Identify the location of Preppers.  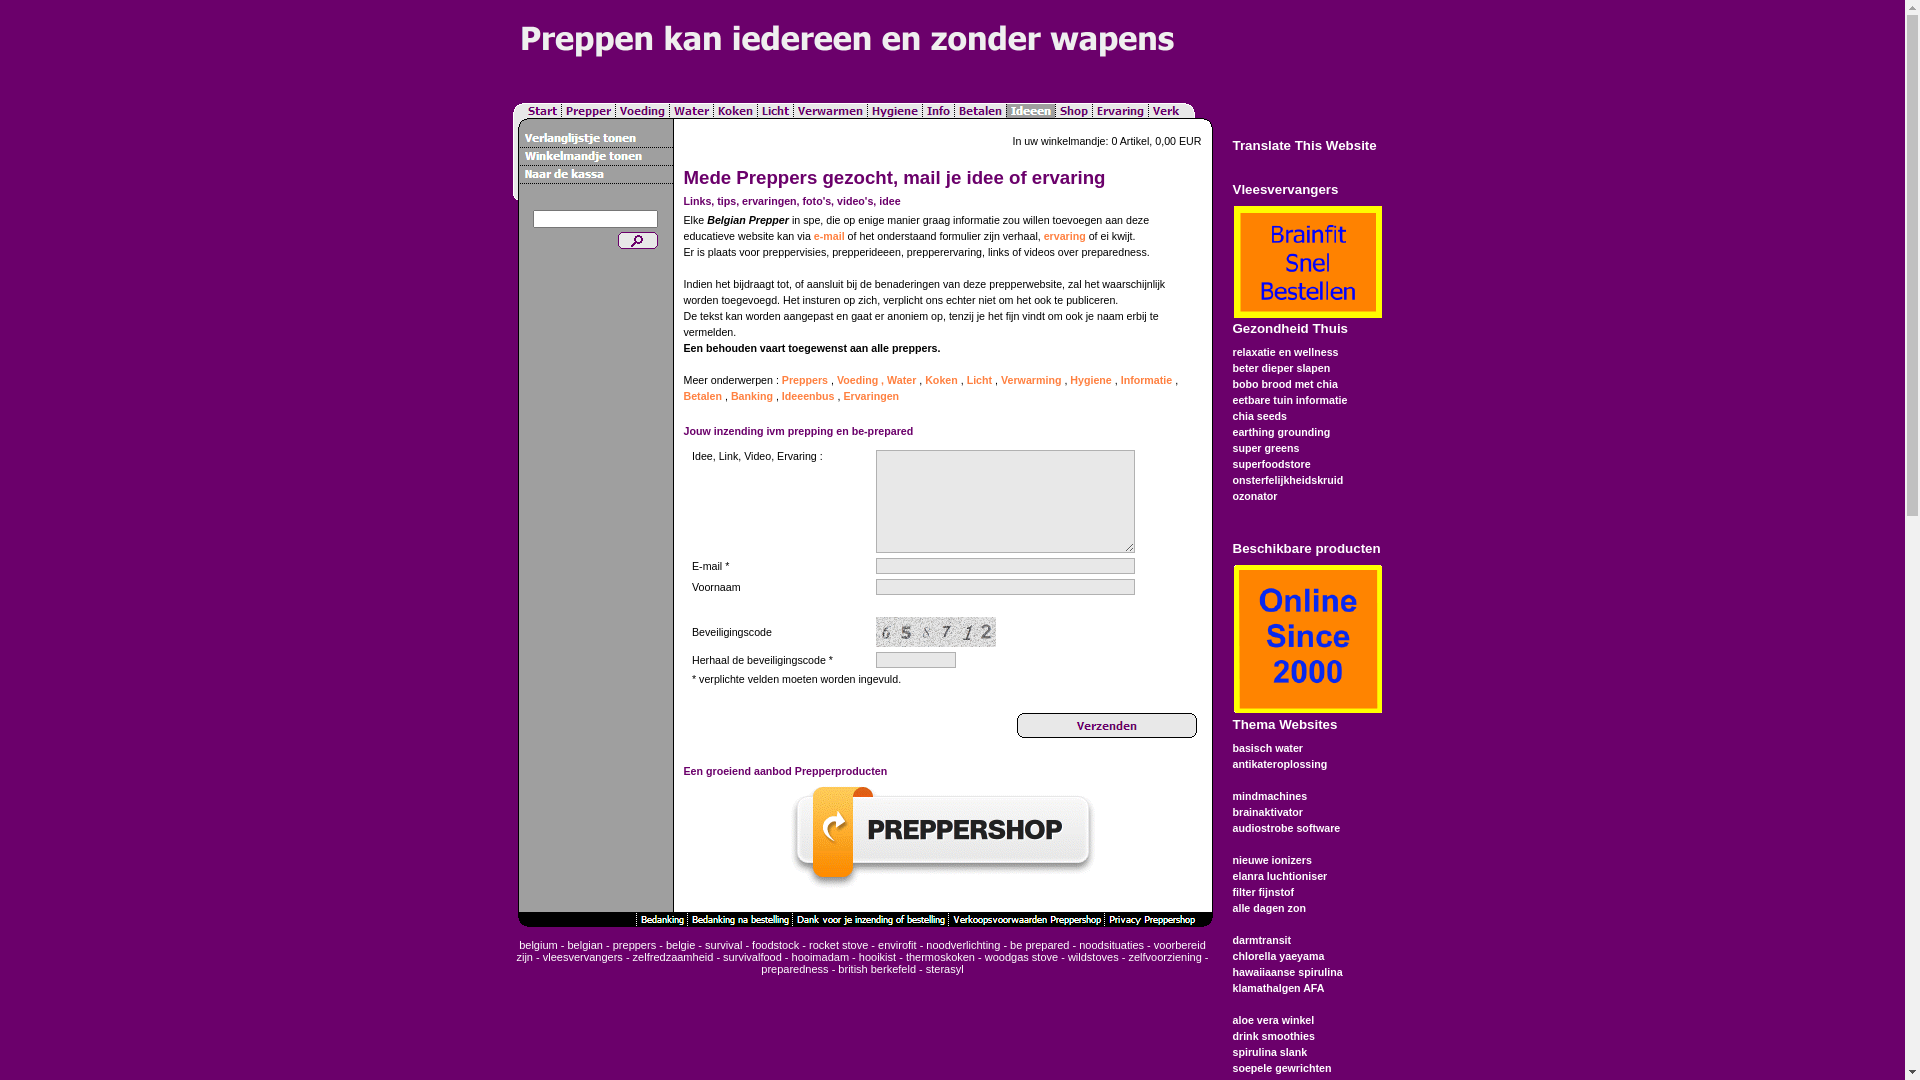
(805, 380).